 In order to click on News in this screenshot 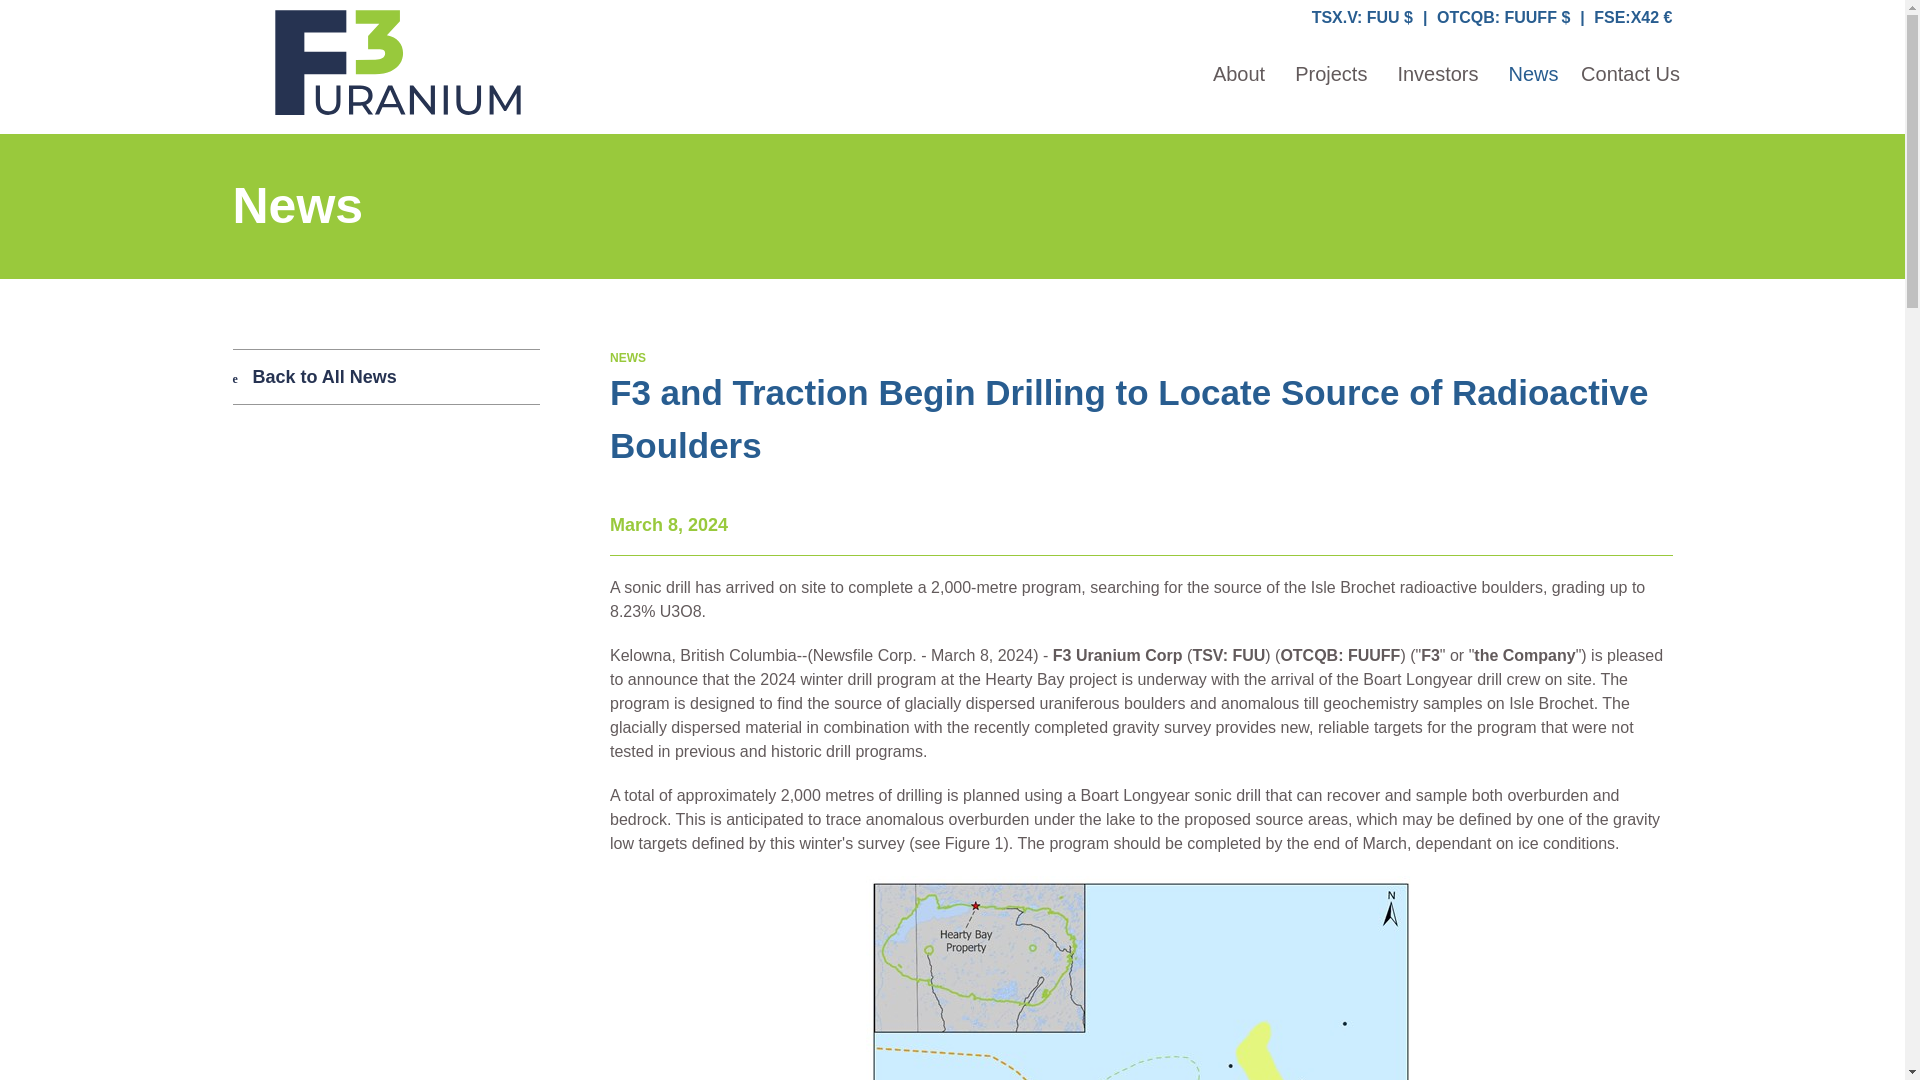, I will do `click(1534, 94)`.